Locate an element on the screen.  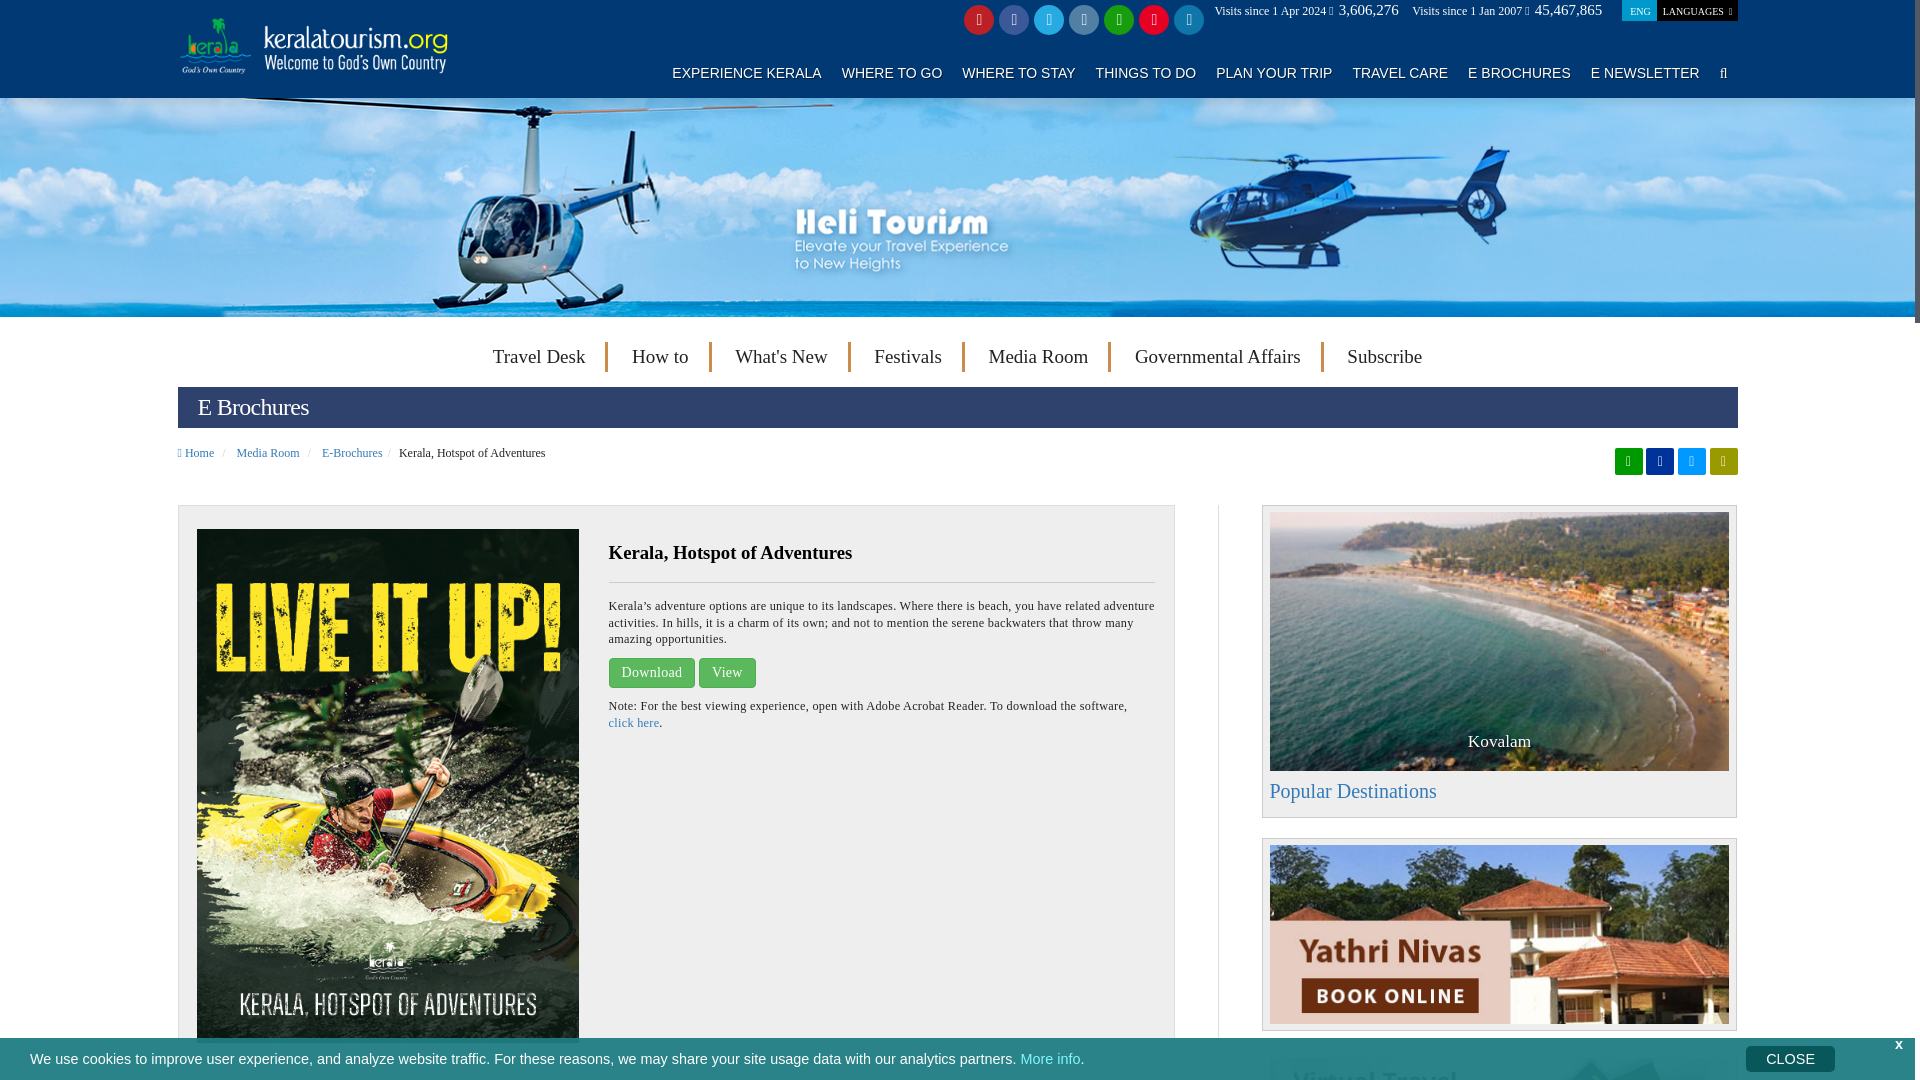
THINGS TO DO is located at coordinates (1146, 72).